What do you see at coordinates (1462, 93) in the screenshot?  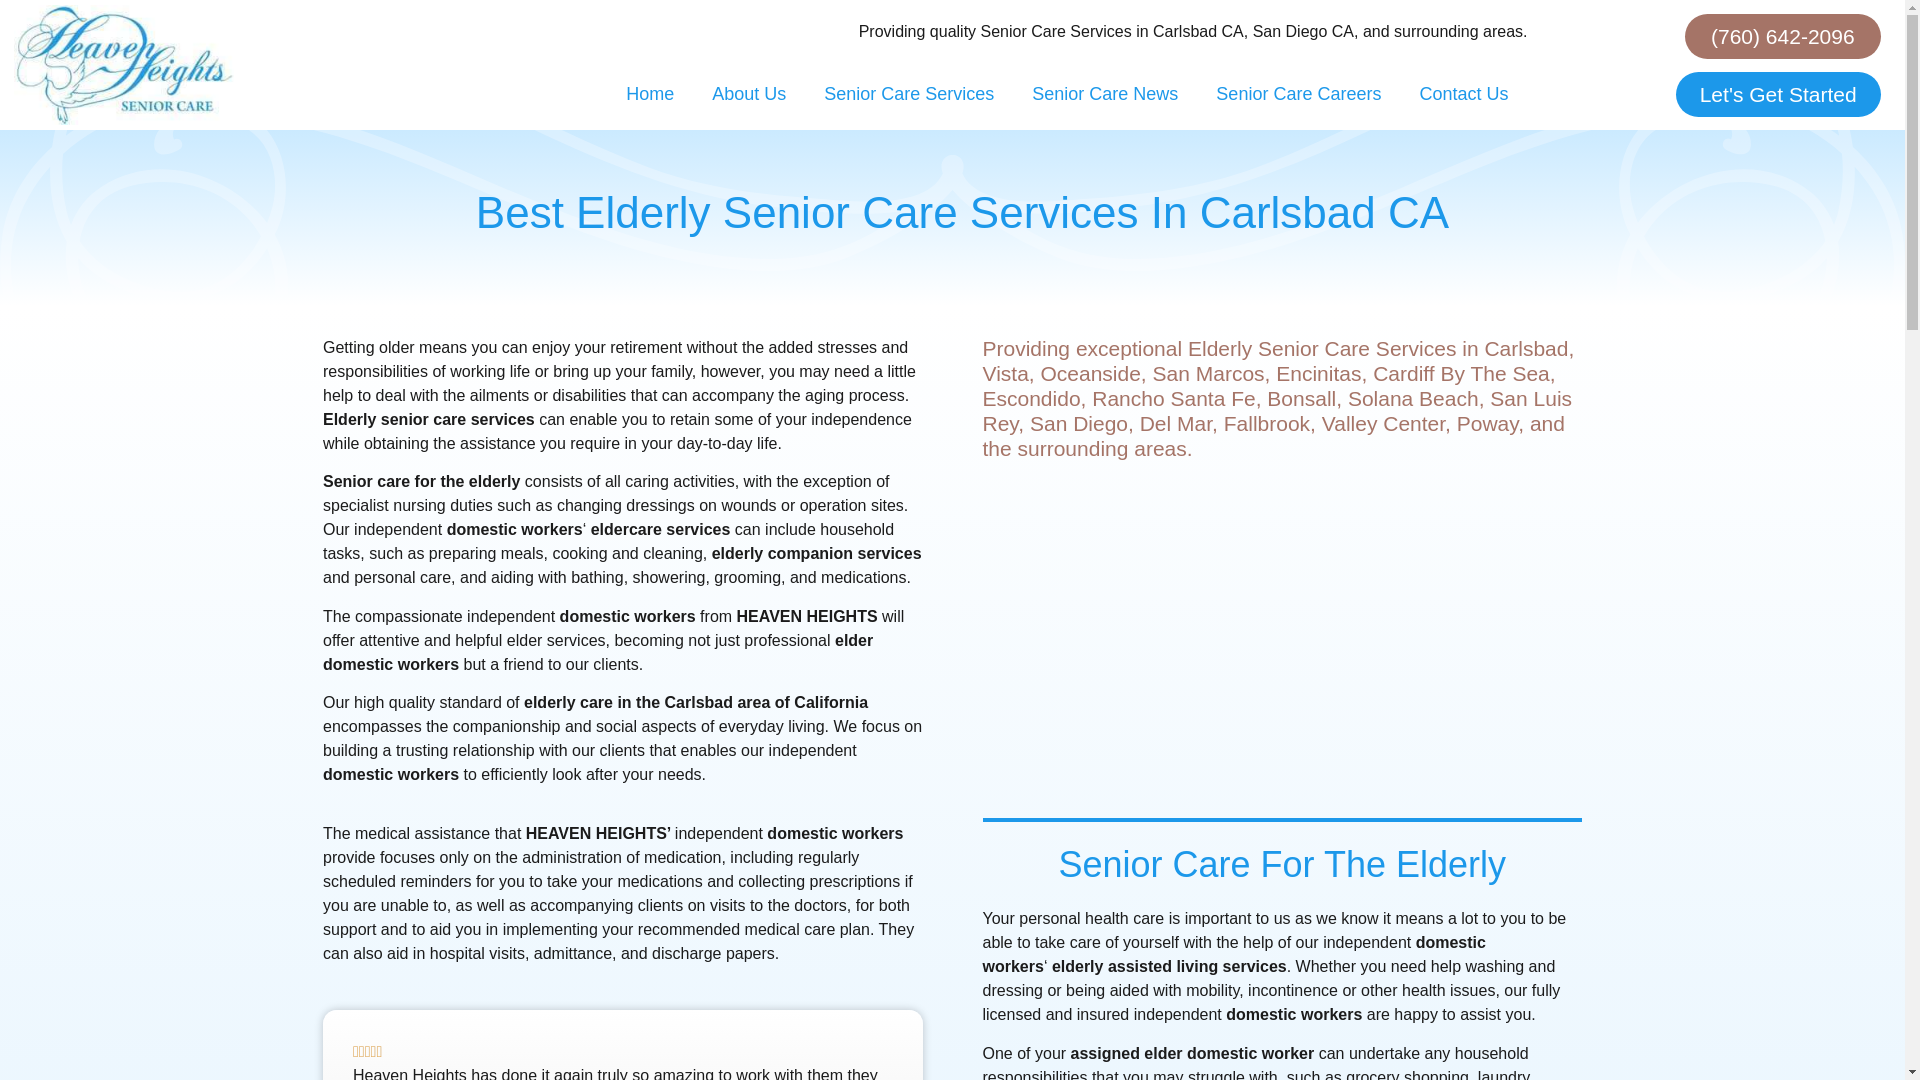 I see `Contact Us` at bounding box center [1462, 93].